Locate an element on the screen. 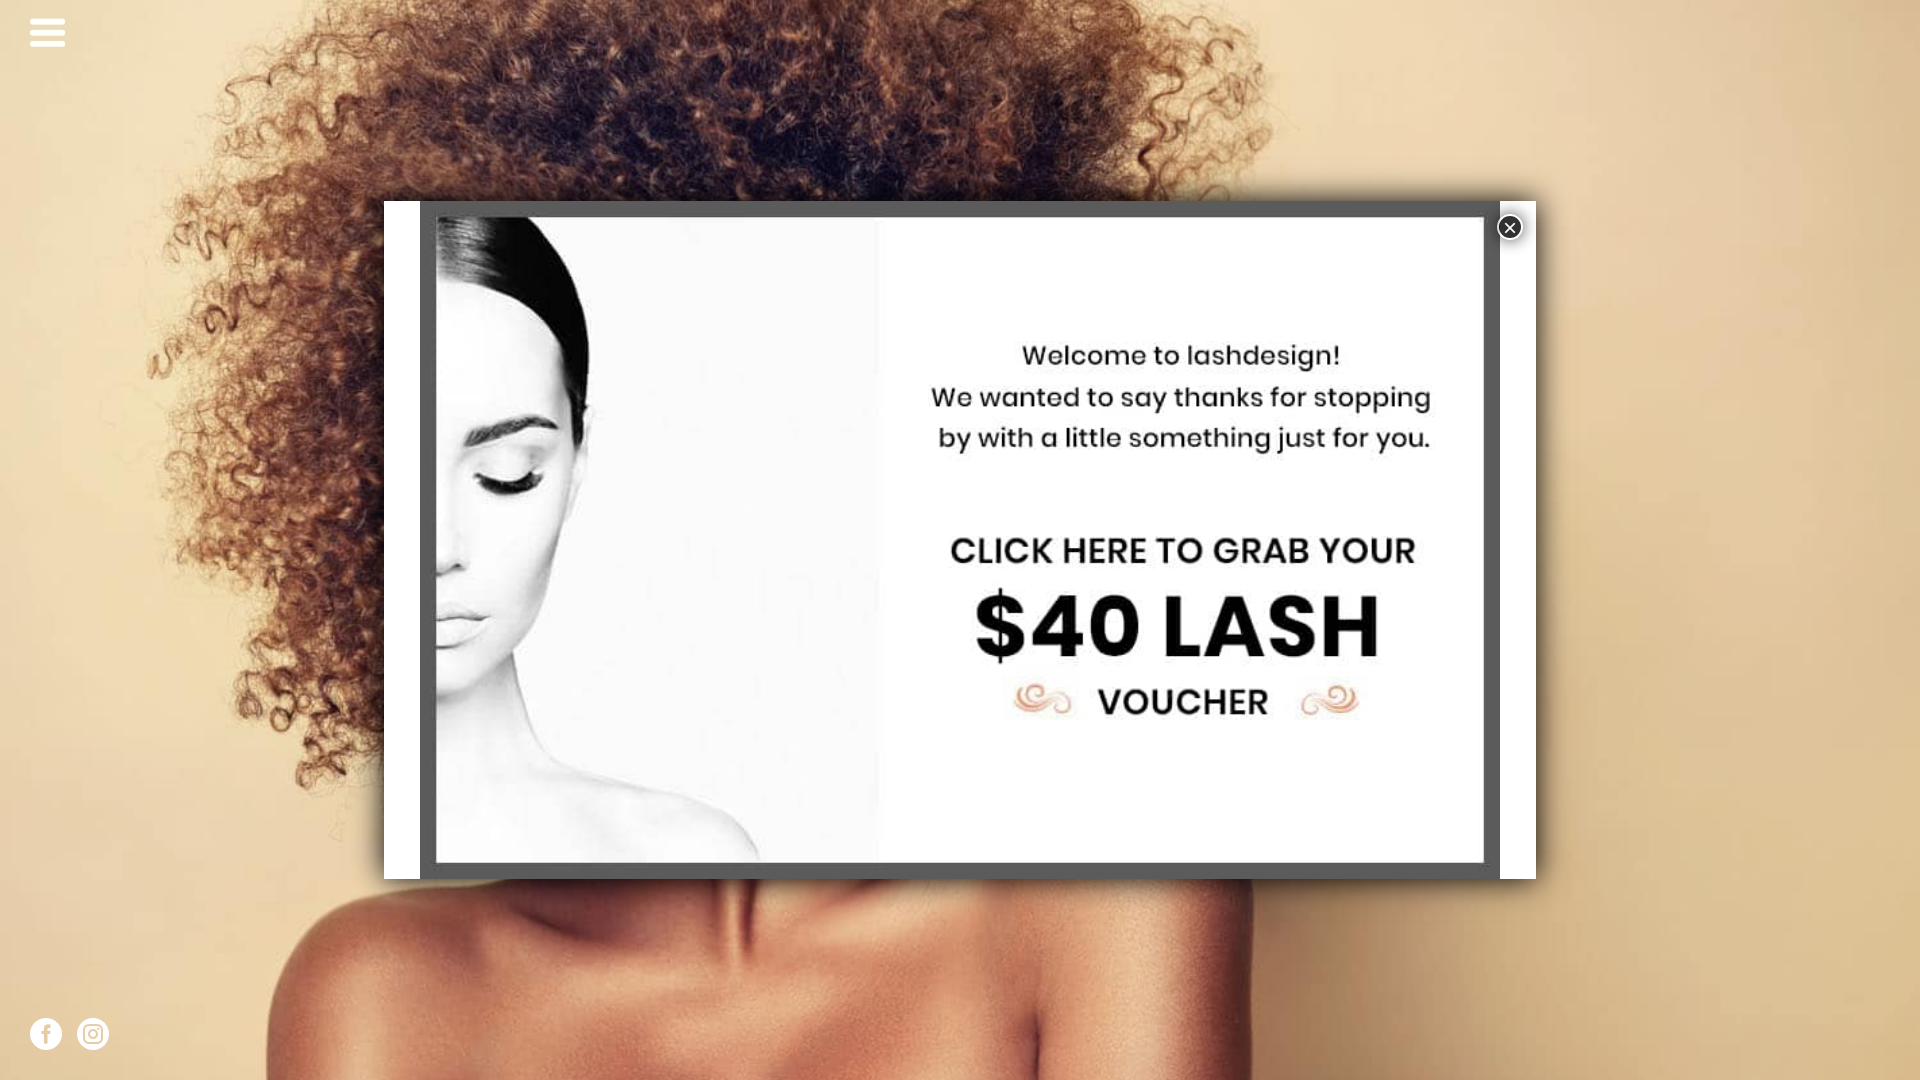 The height and width of the screenshot is (1080, 1920). menu-icon is located at coordinates (48, 32).